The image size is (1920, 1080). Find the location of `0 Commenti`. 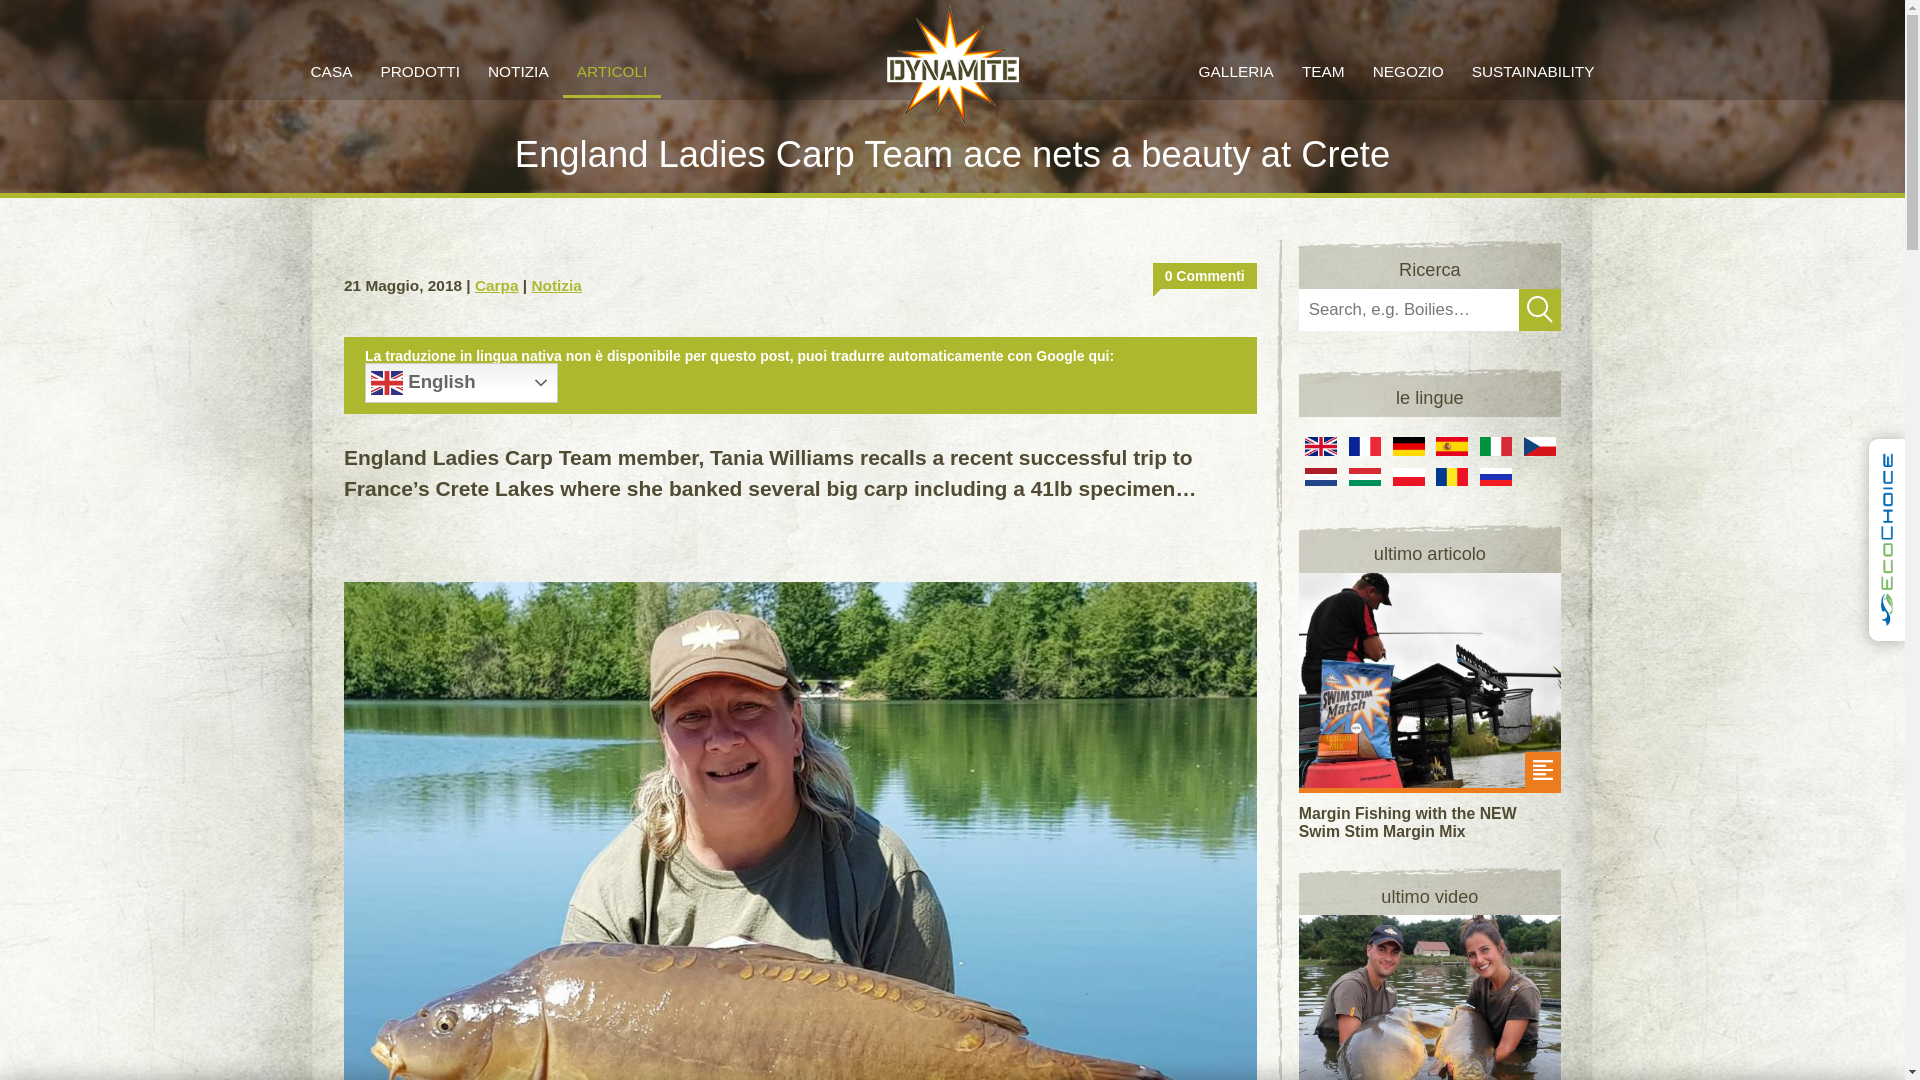

0 Commenti is located at coordinates (1205, 276).